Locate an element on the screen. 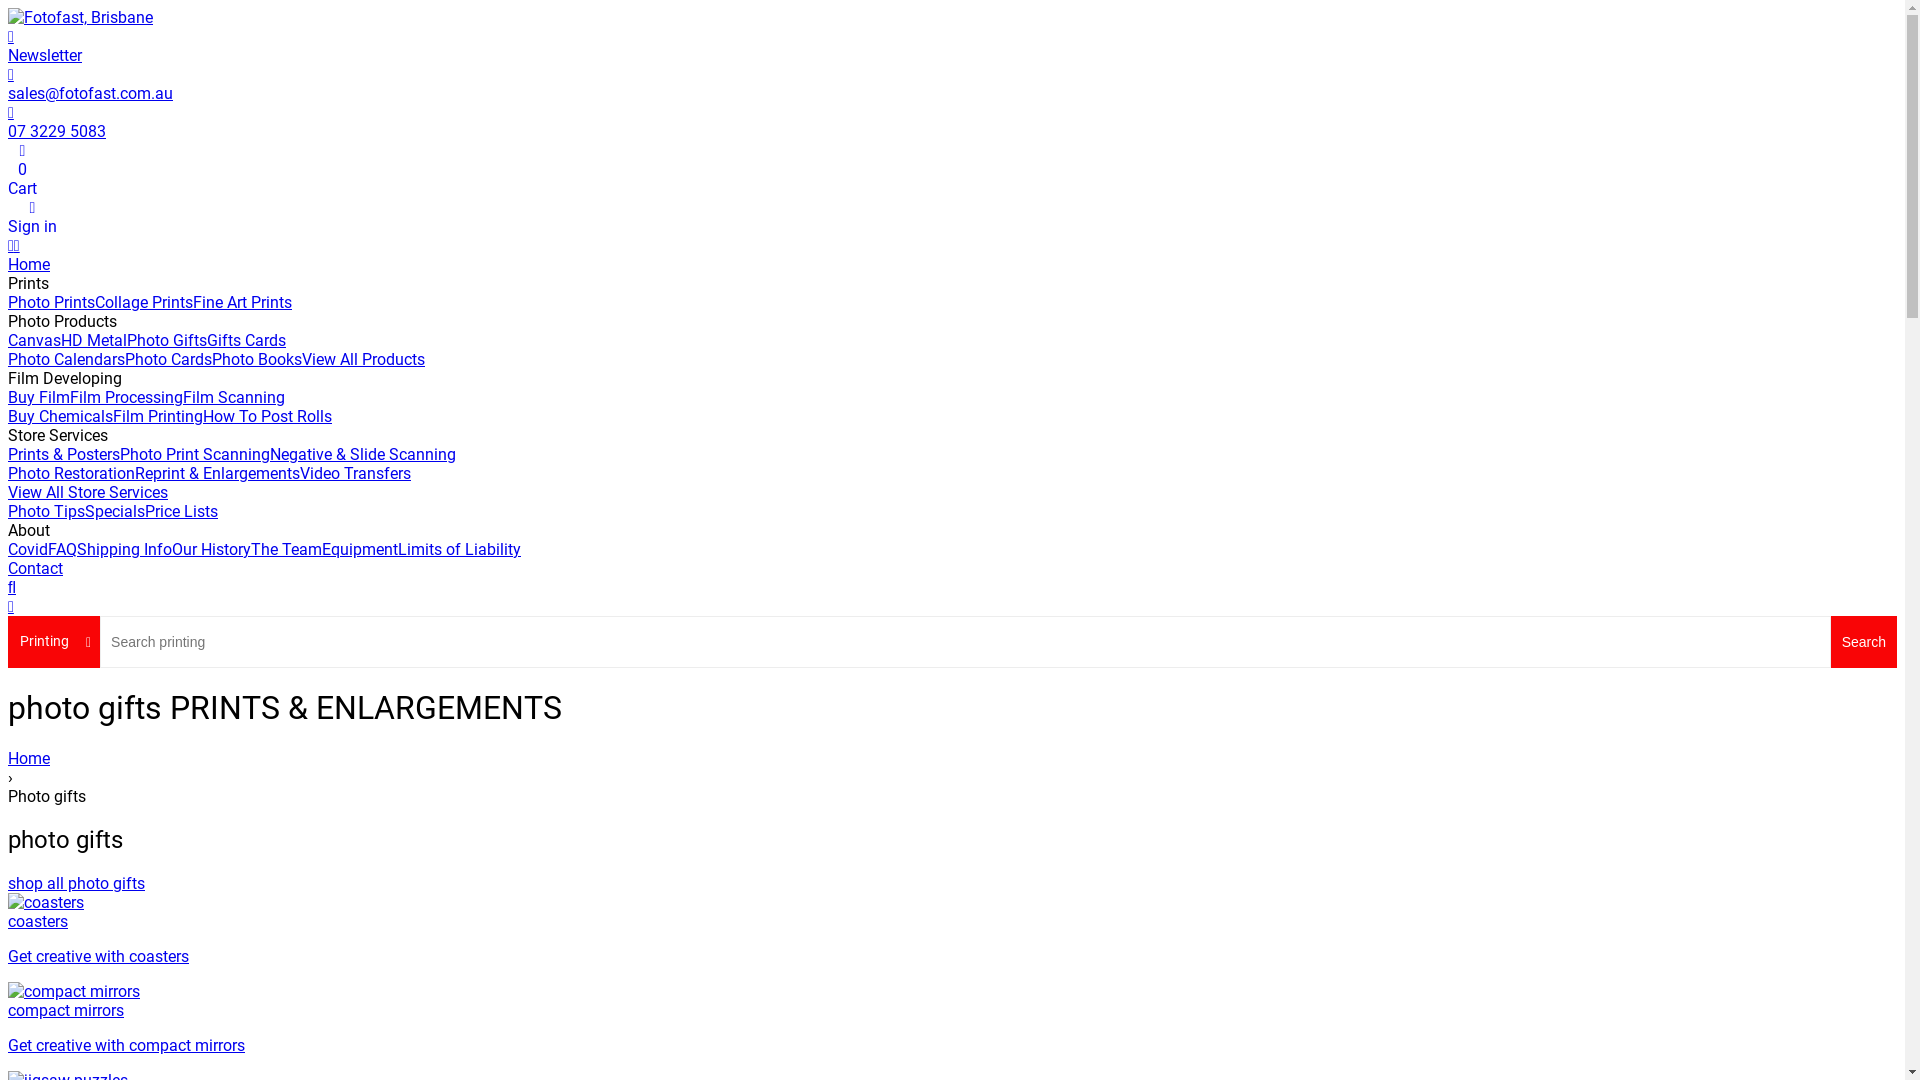  Video Transfers is located at coordinates (356, 474).